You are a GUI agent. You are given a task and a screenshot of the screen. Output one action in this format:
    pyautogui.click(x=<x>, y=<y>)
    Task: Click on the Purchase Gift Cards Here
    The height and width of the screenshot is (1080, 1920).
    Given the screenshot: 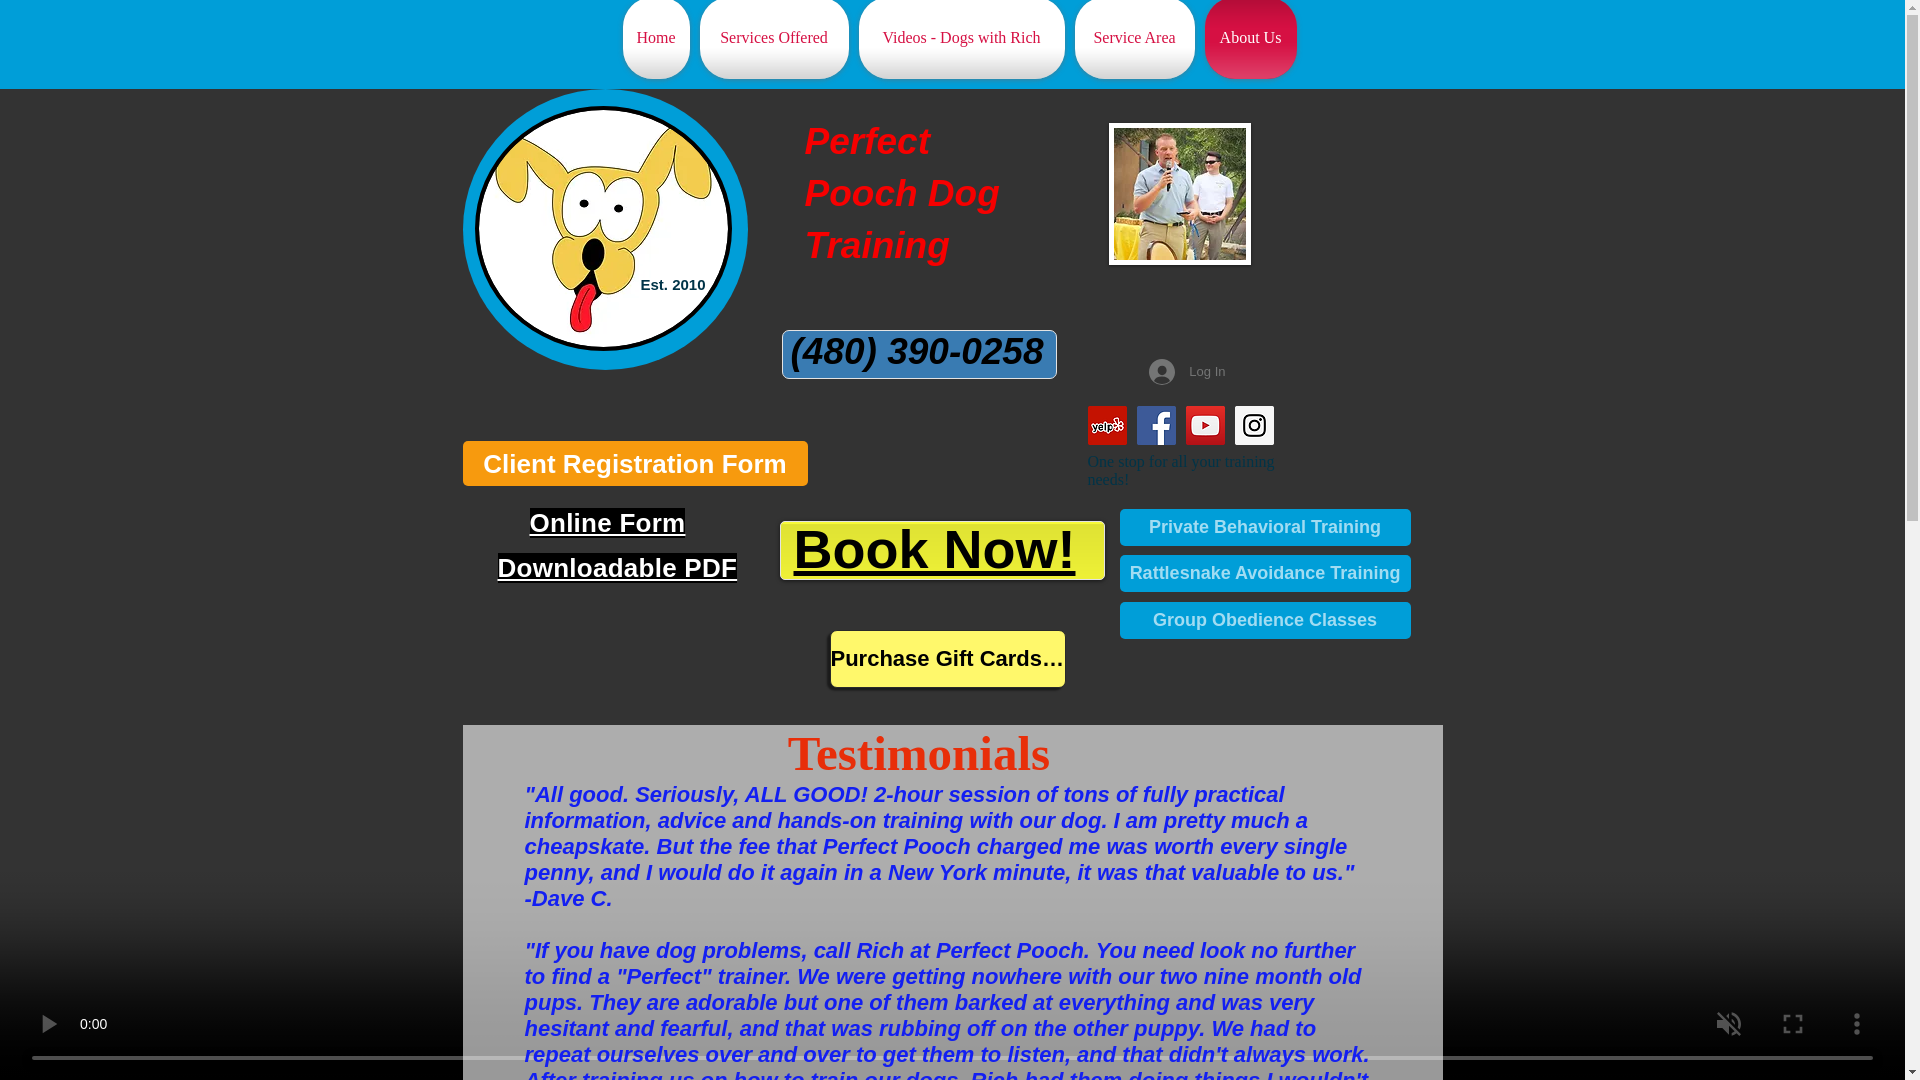 What is the action you would take?
    pyautogui.click(x=947, y=658)
    